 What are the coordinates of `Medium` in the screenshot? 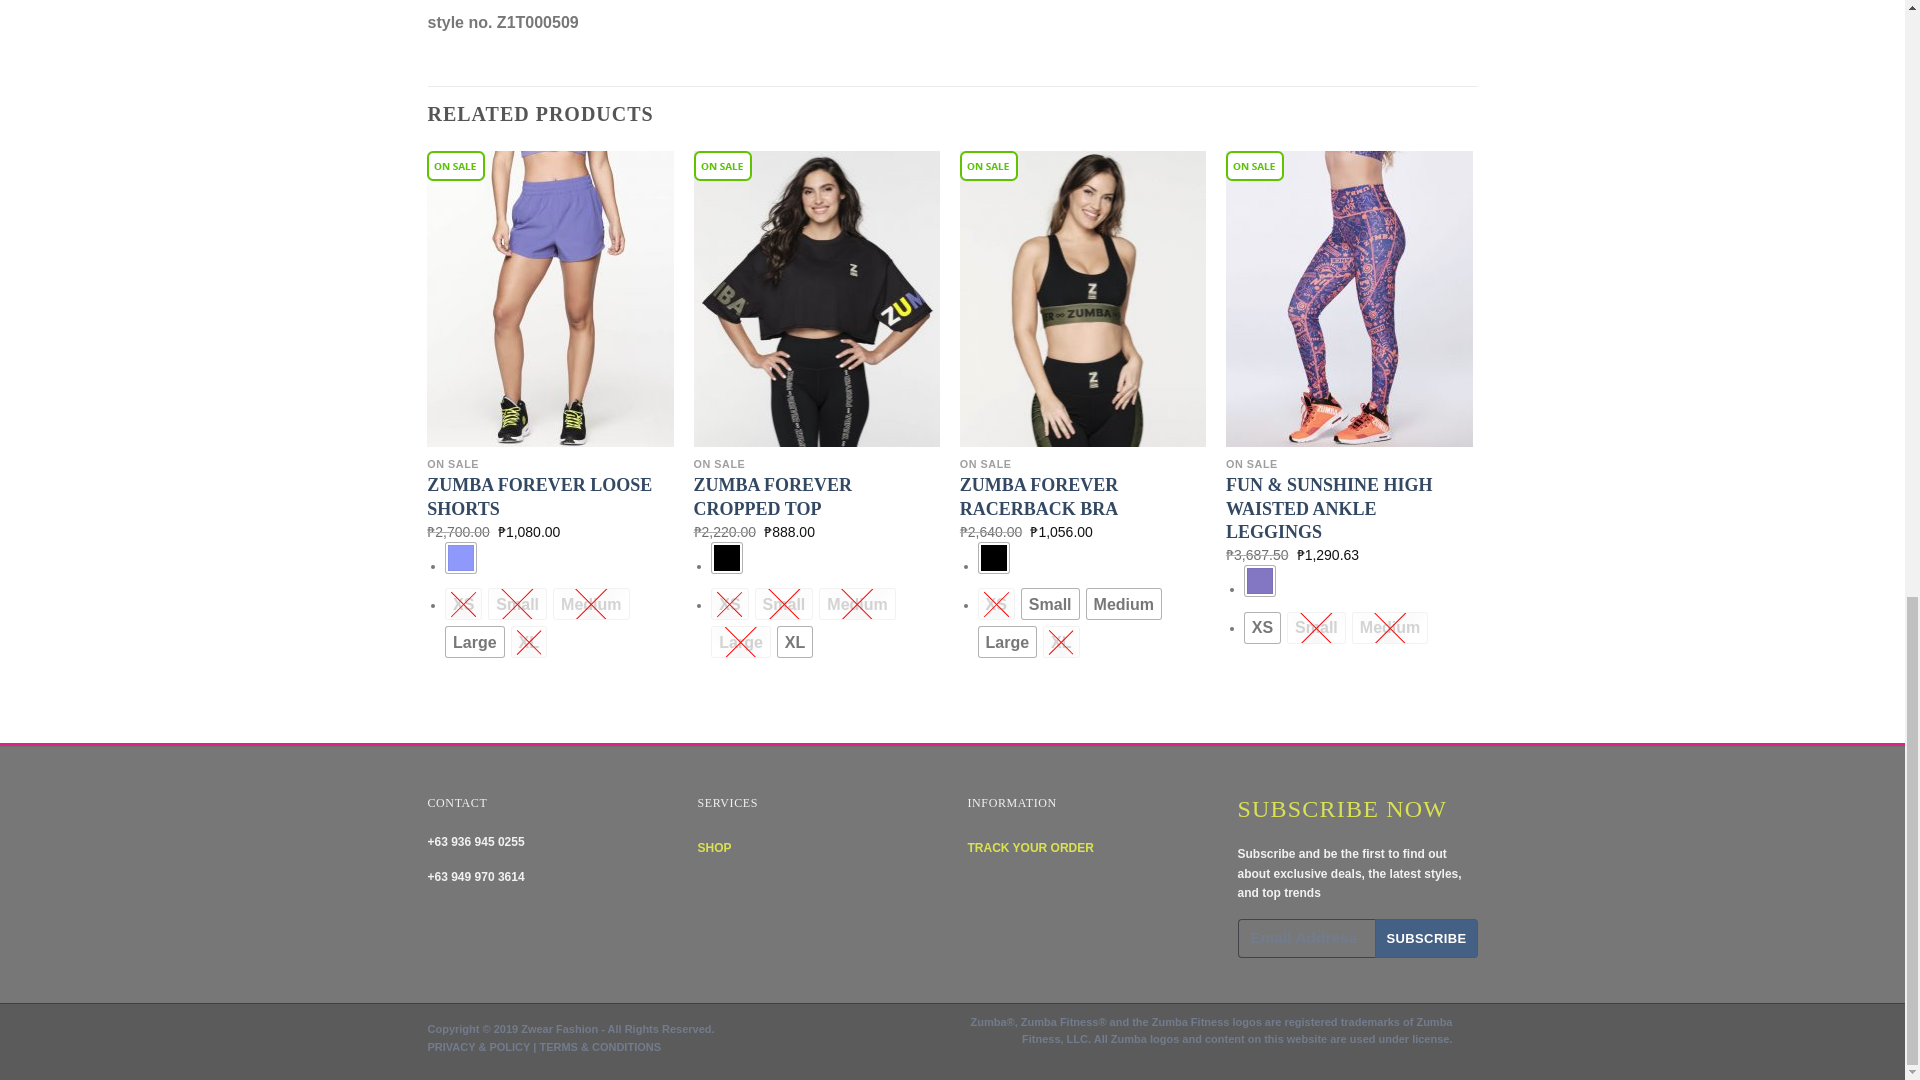 It's located at (590, 603).